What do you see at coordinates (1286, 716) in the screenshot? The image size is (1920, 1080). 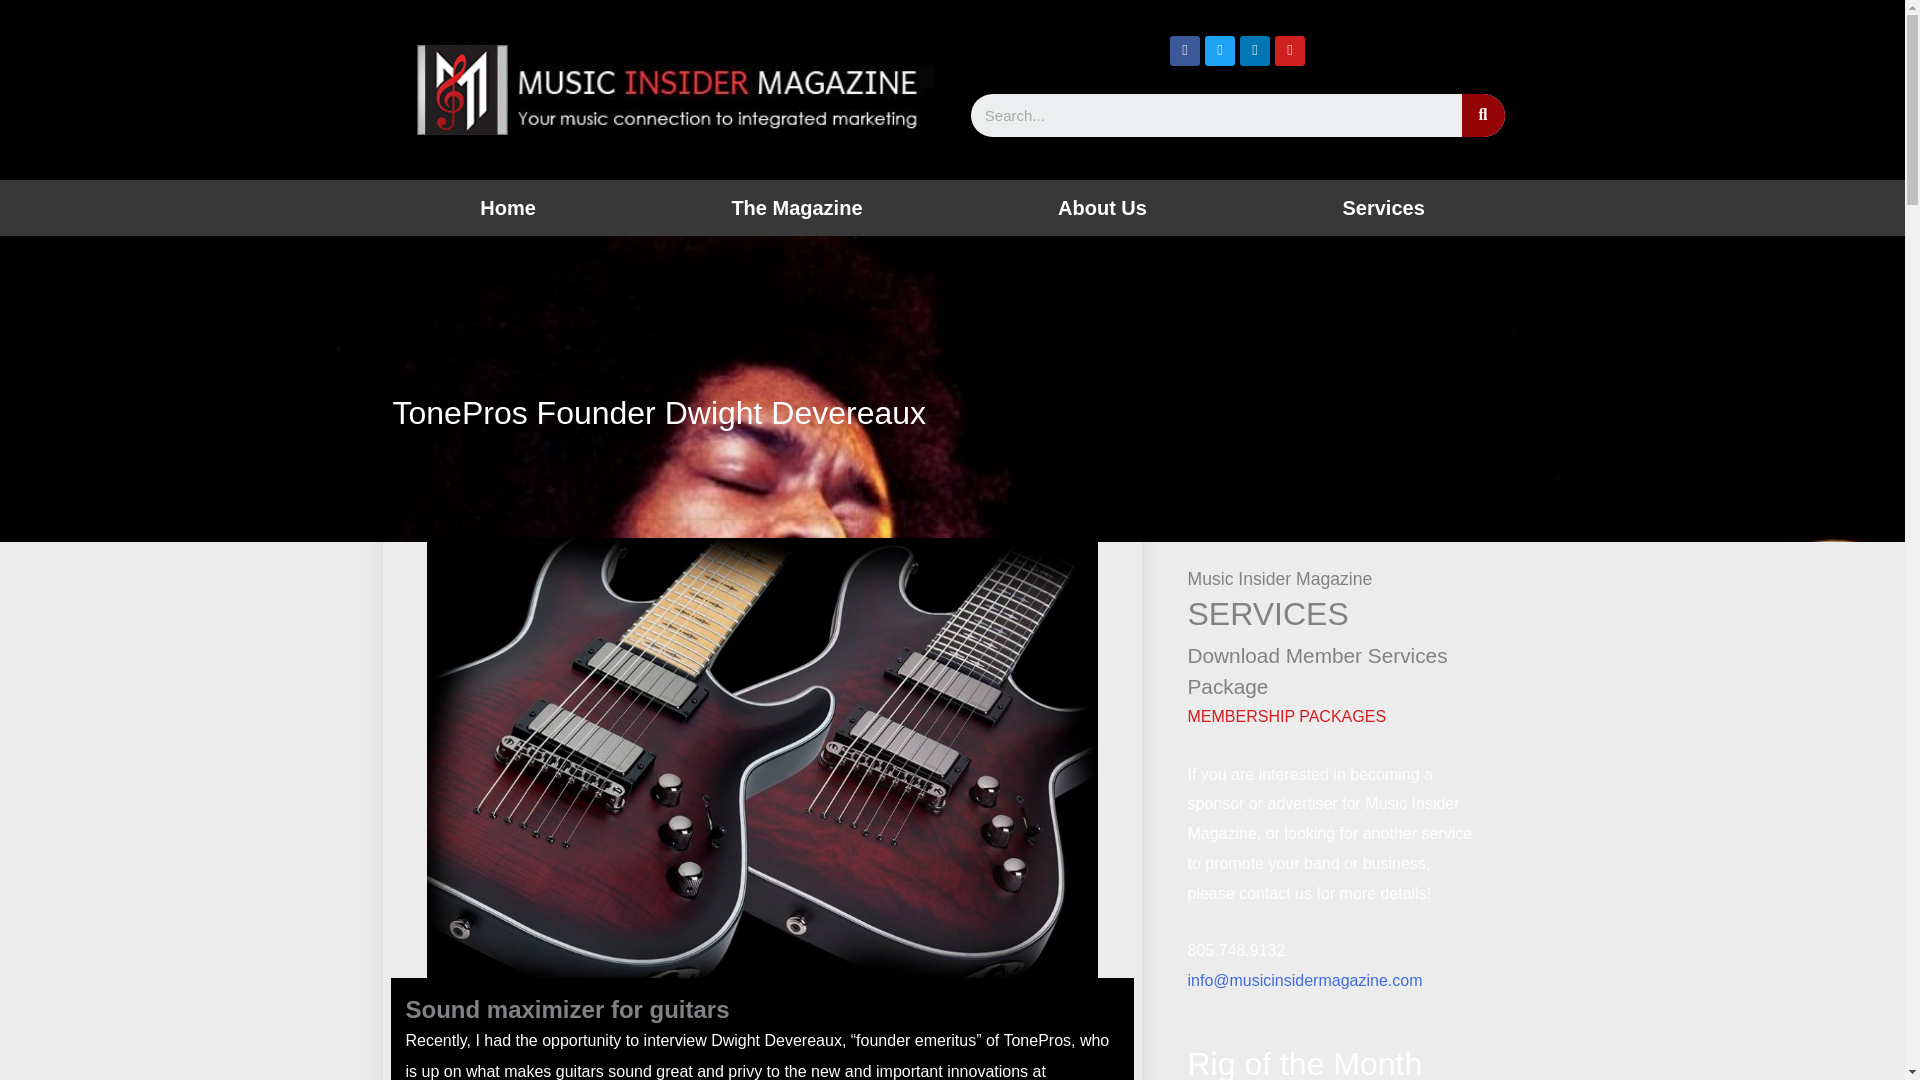 I see `MEMBERSHIP PACKAGES` at bounding box center [1286, 716].